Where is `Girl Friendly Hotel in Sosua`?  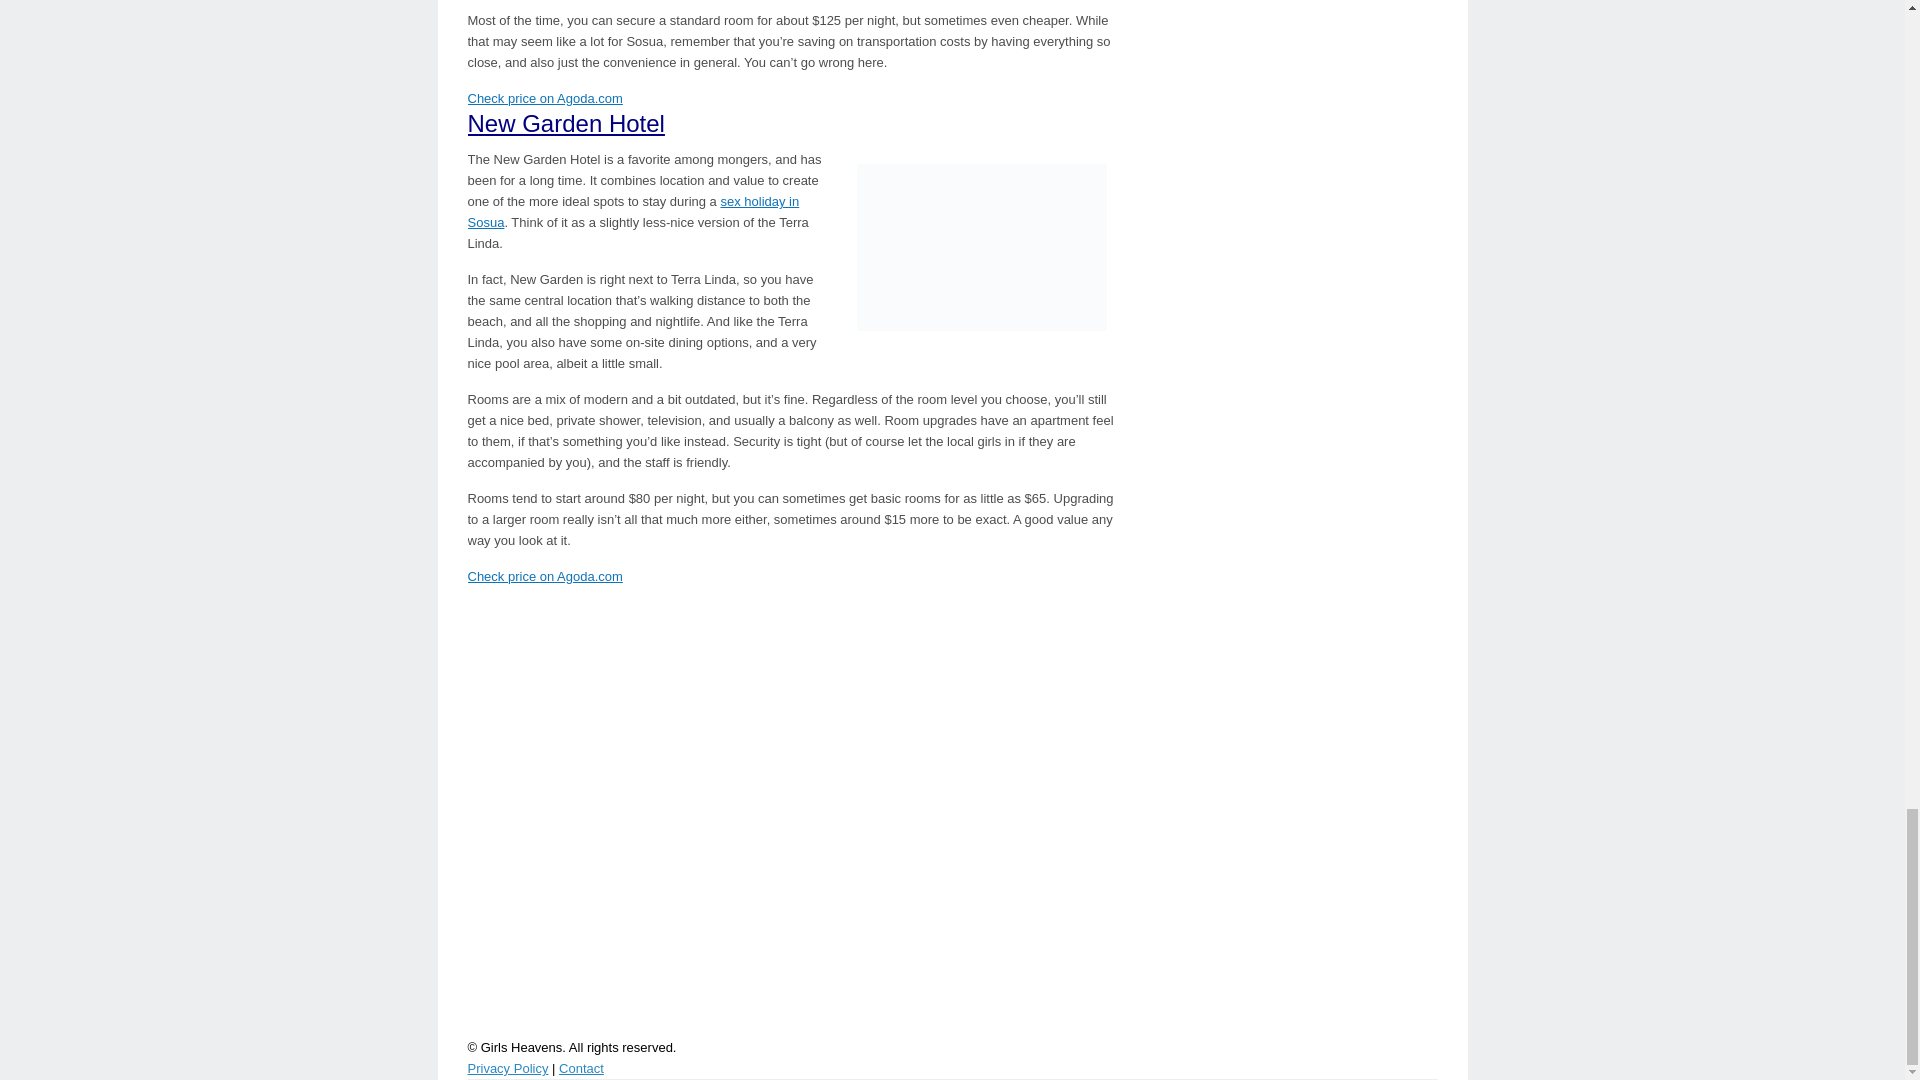
Girl Friendly Hotel in Sosua is located at coordinates (982, 248).